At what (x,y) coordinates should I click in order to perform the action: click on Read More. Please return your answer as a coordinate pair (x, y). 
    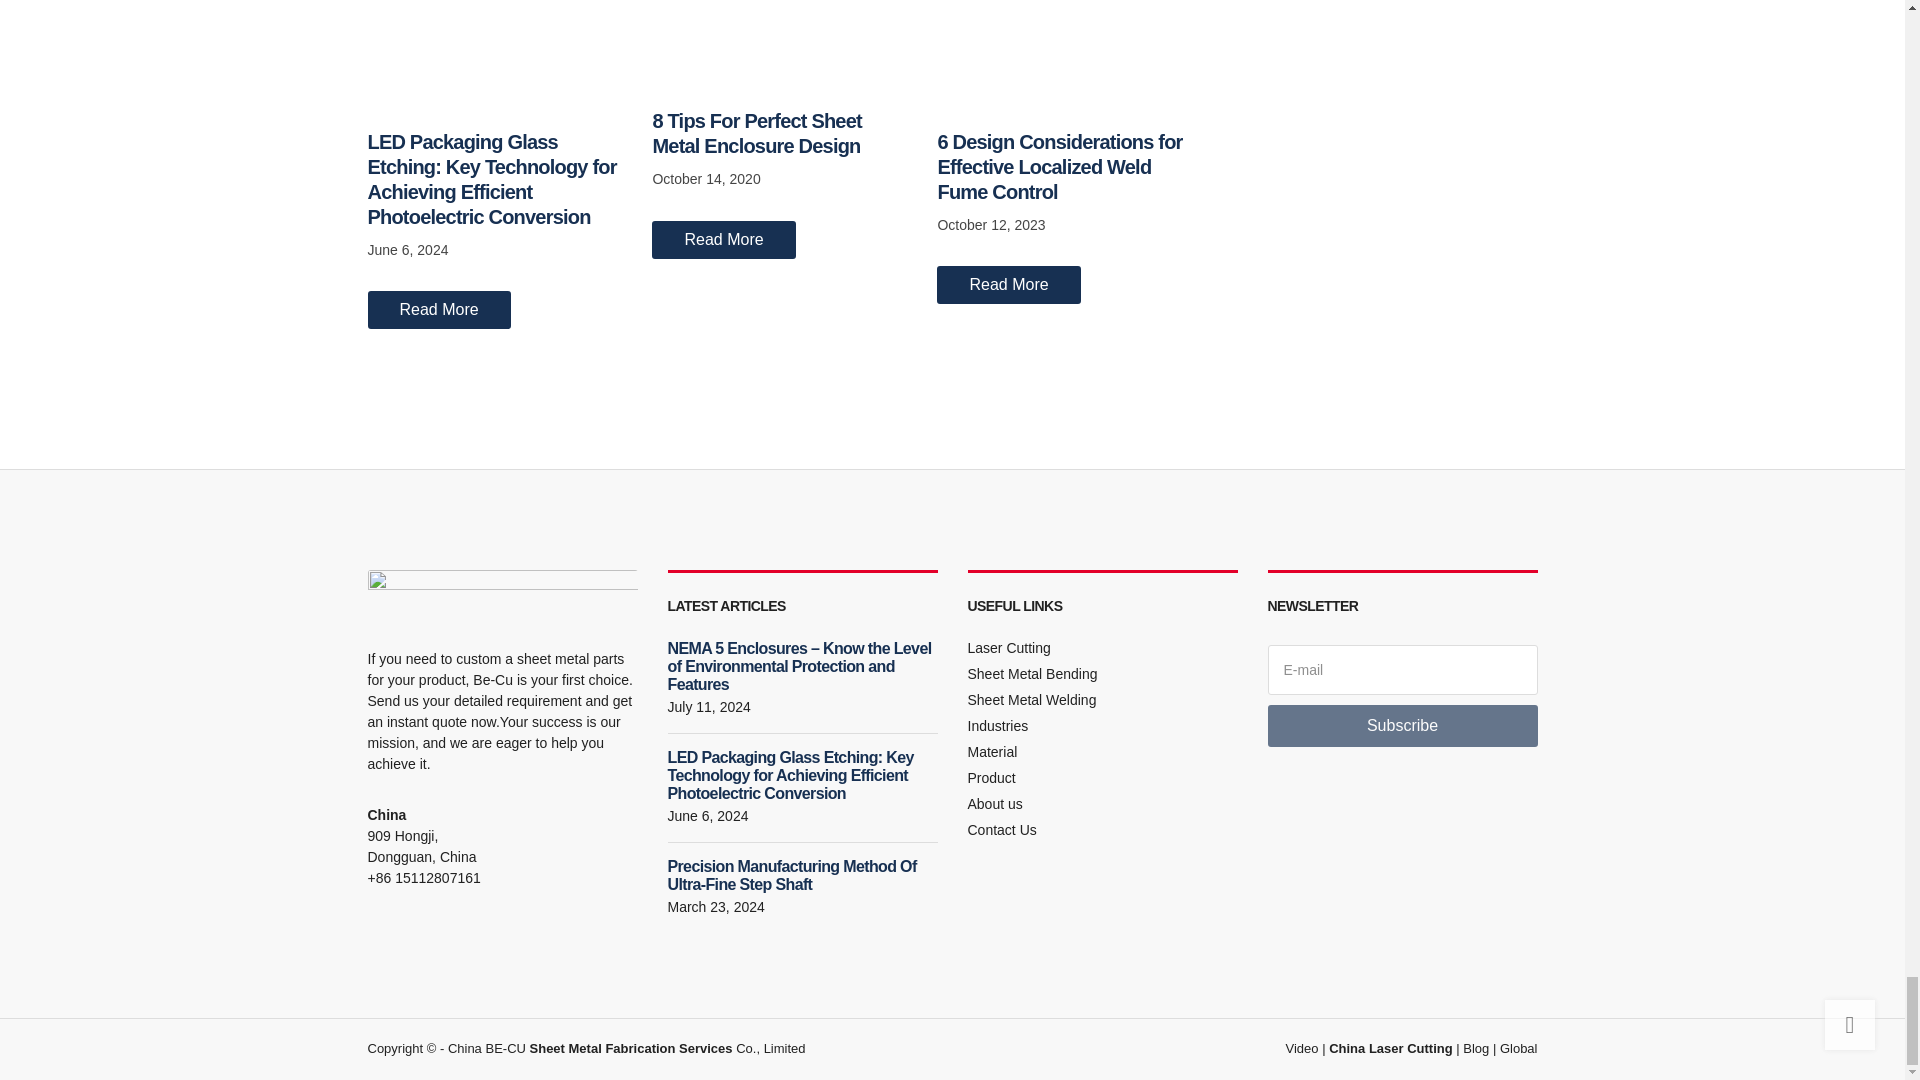
    Looking at the image, I should click on (1008, 284).